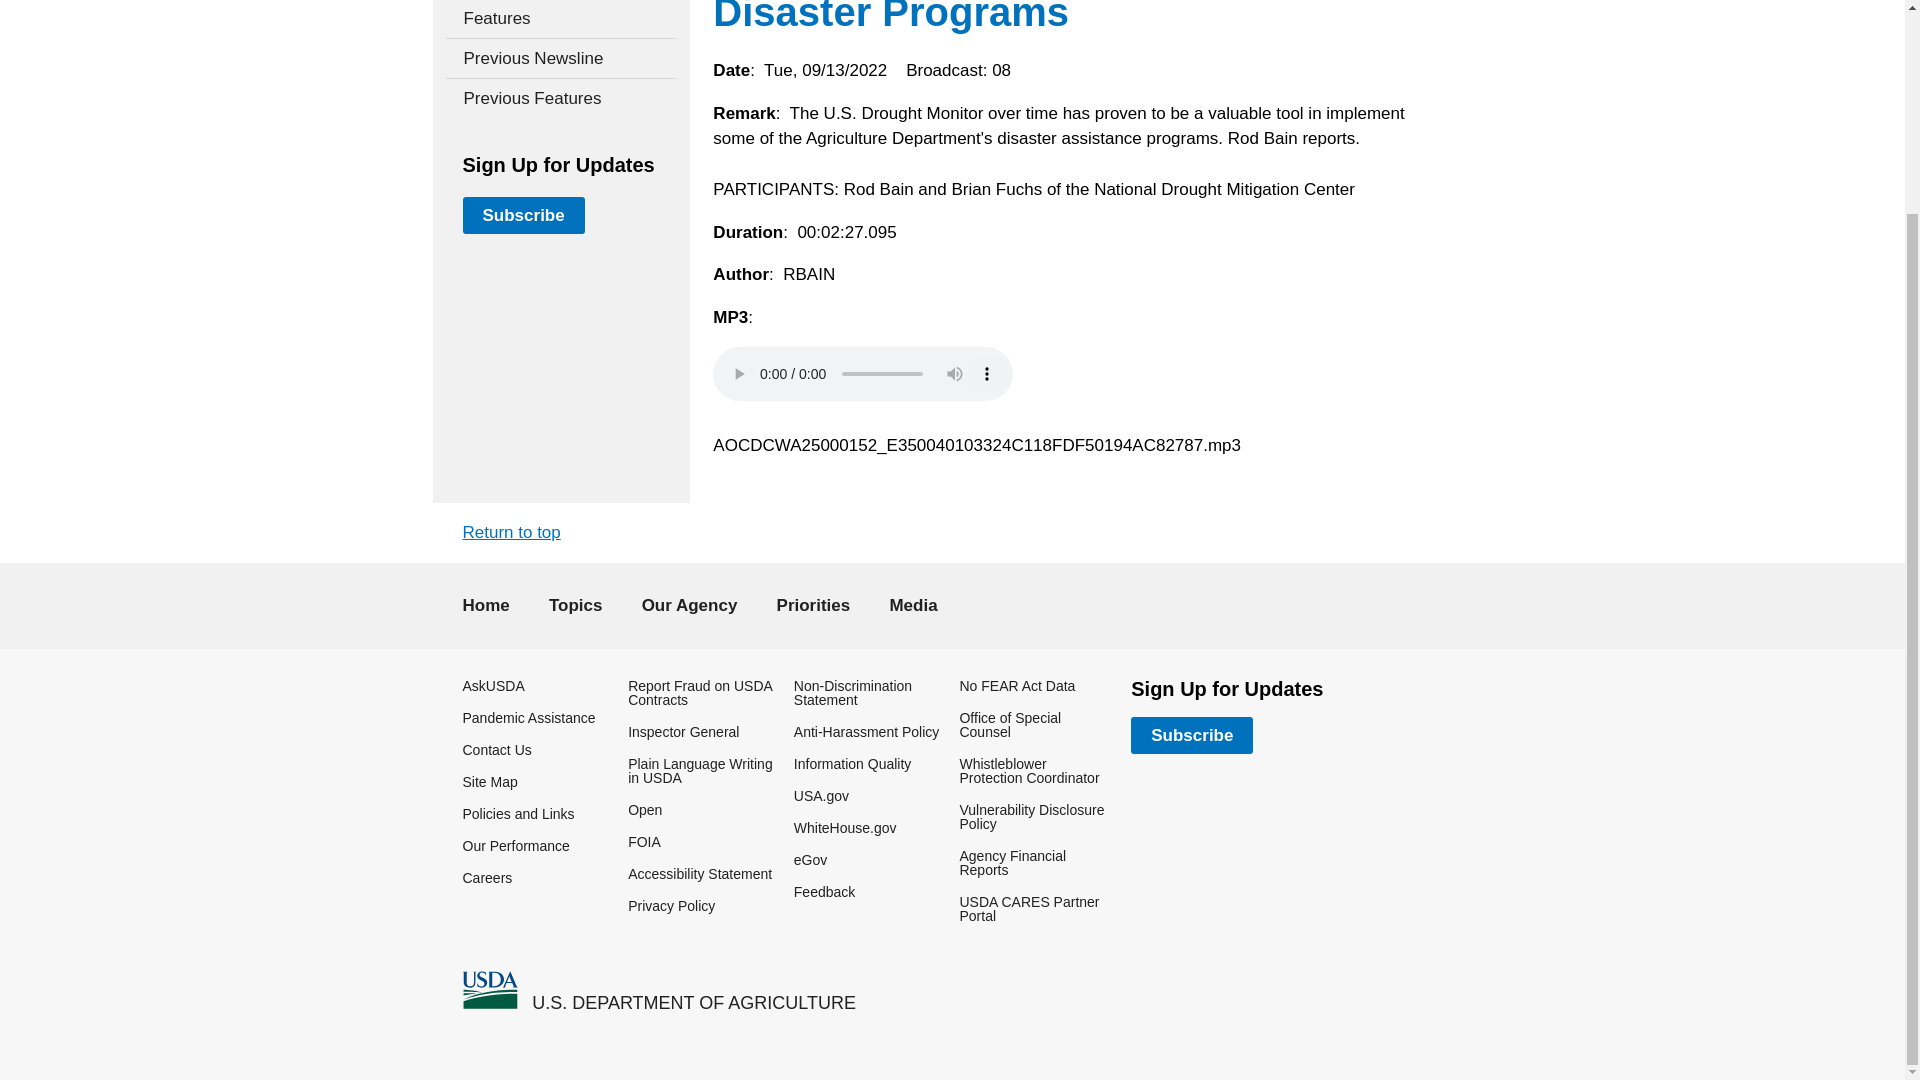 The height and width of the screenshot is (1080, 1920). What do you see at coordinates (489, 990) in the screenshot?
I see `Home` at bounding box center [489, 990].